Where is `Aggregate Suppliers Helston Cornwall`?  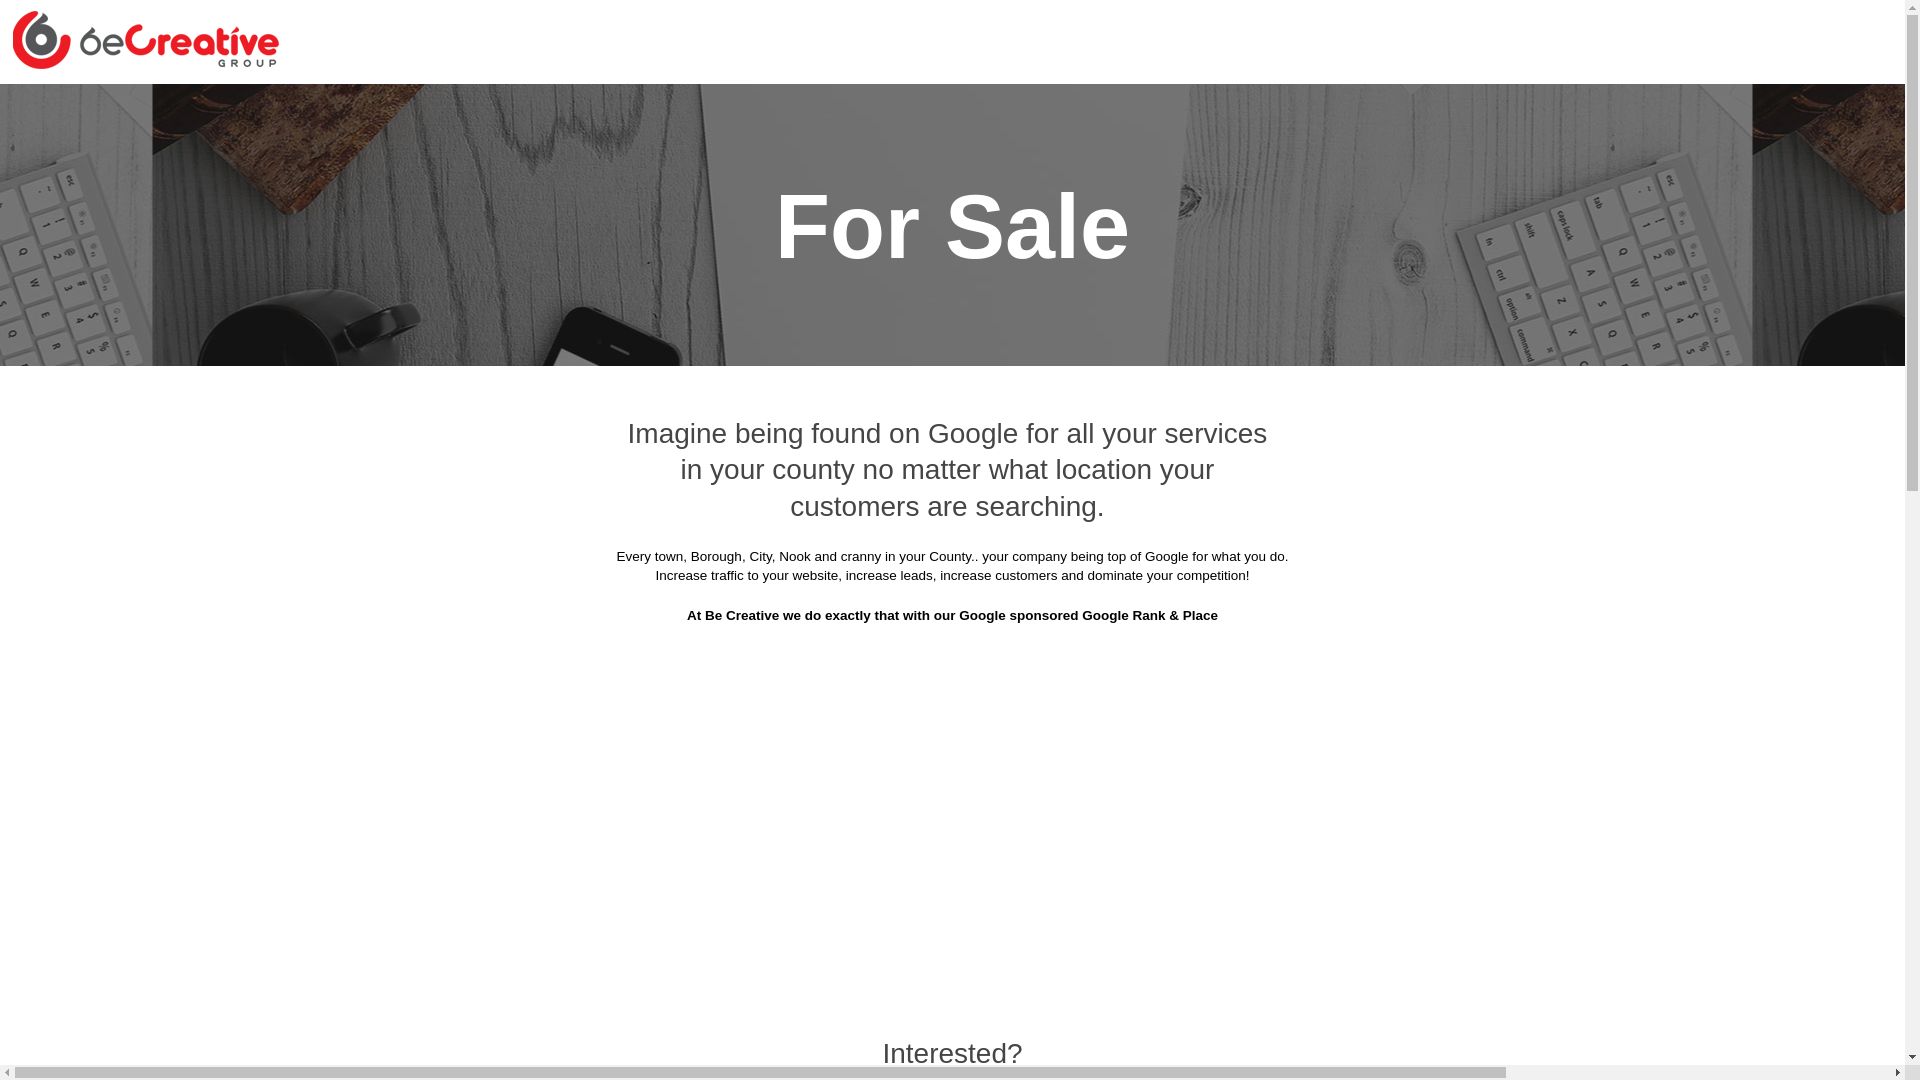 Aggregate Suppliers Helston Cornwall is located at coordinates (1120, 456).